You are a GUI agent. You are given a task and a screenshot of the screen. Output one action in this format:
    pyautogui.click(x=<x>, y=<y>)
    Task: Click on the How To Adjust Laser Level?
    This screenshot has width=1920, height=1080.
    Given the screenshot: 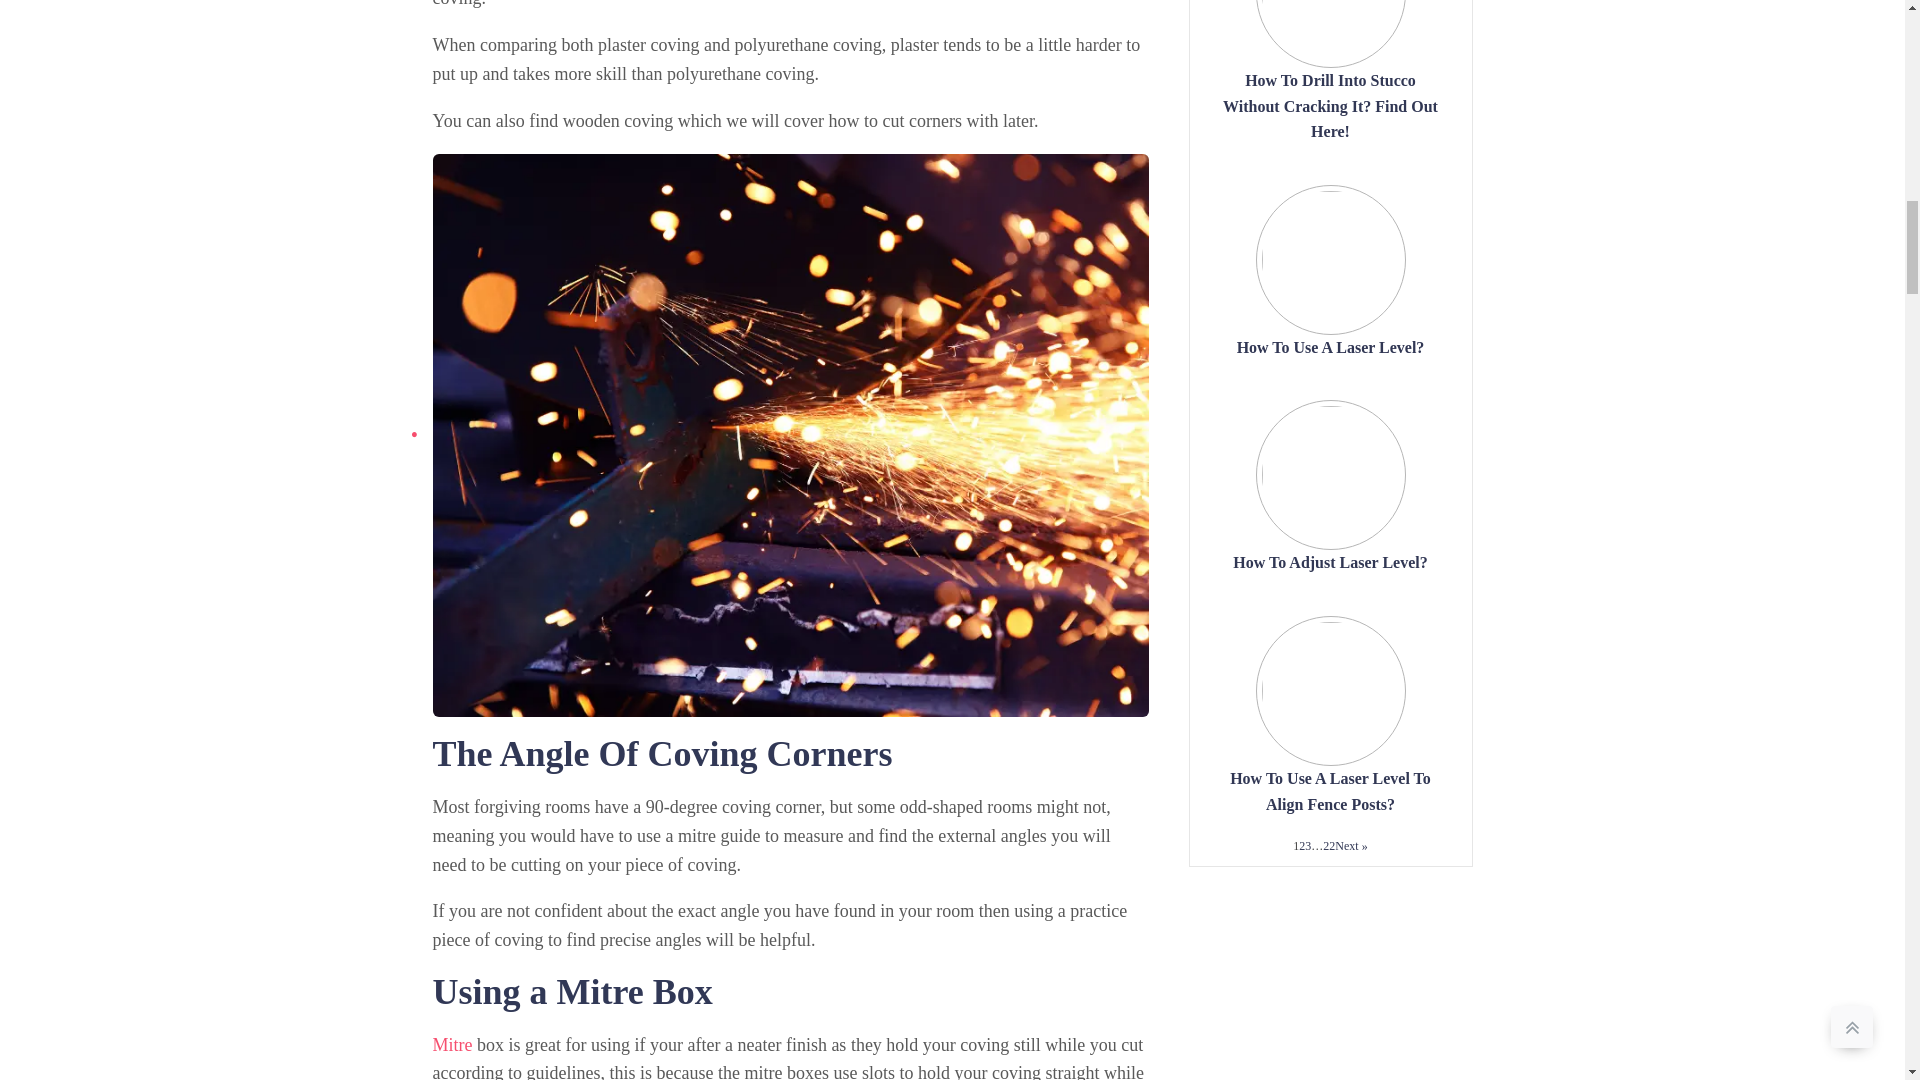 What is the action you would take?
    pyautogui.click(x=1329, y=562)
    